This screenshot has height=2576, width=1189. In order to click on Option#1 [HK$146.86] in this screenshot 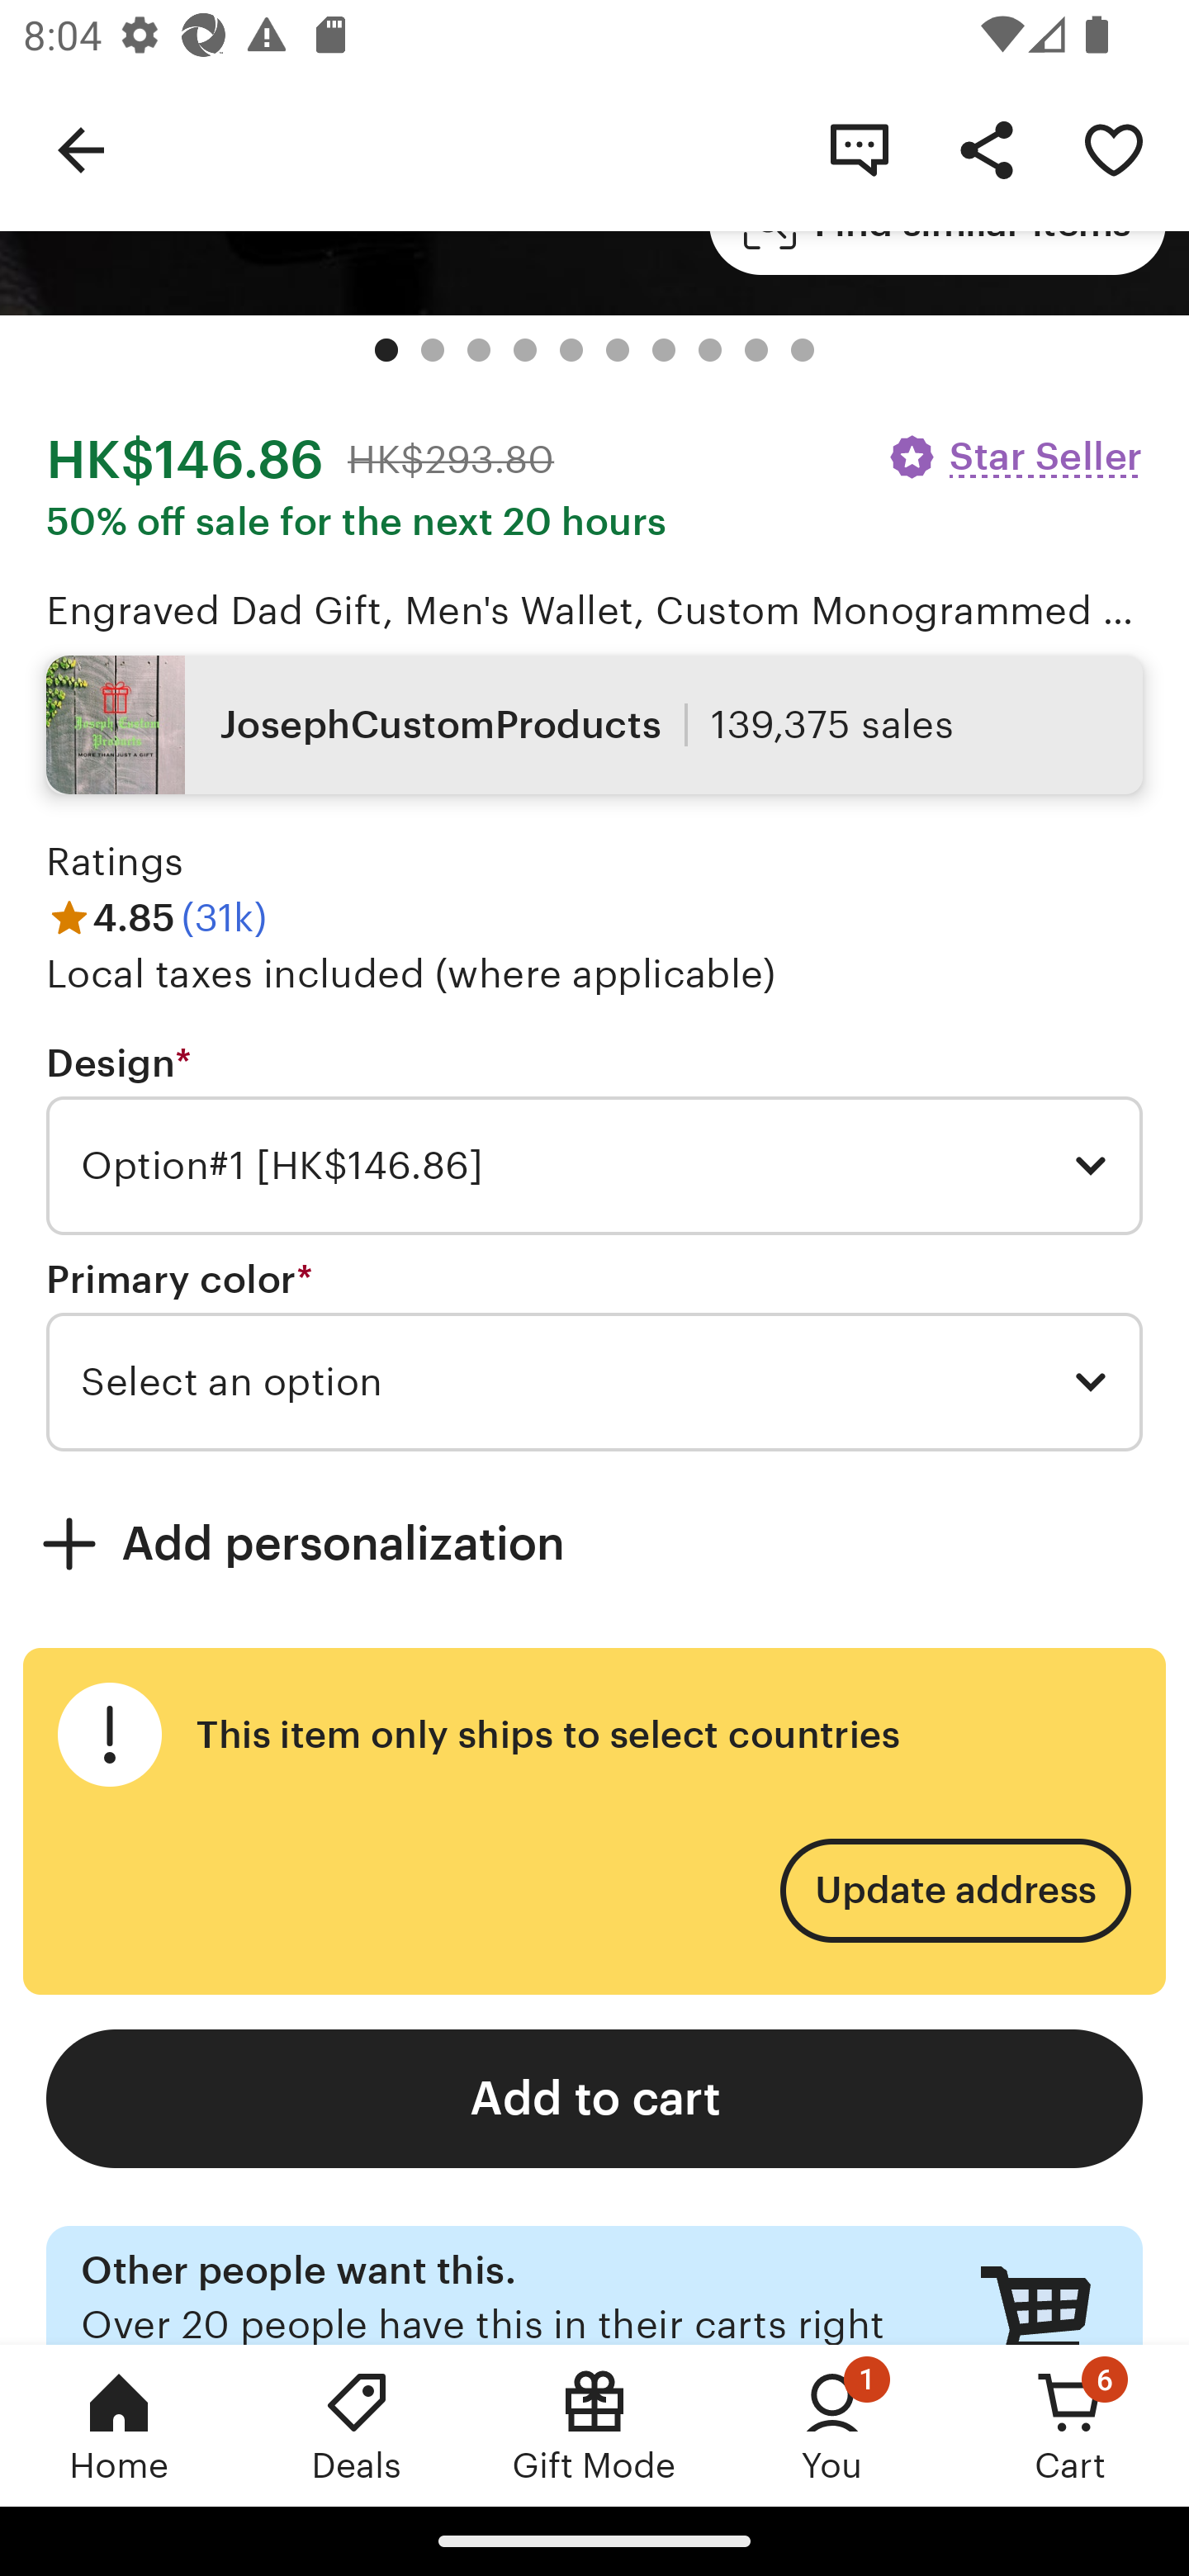, I will do `click(594, 1166)`.